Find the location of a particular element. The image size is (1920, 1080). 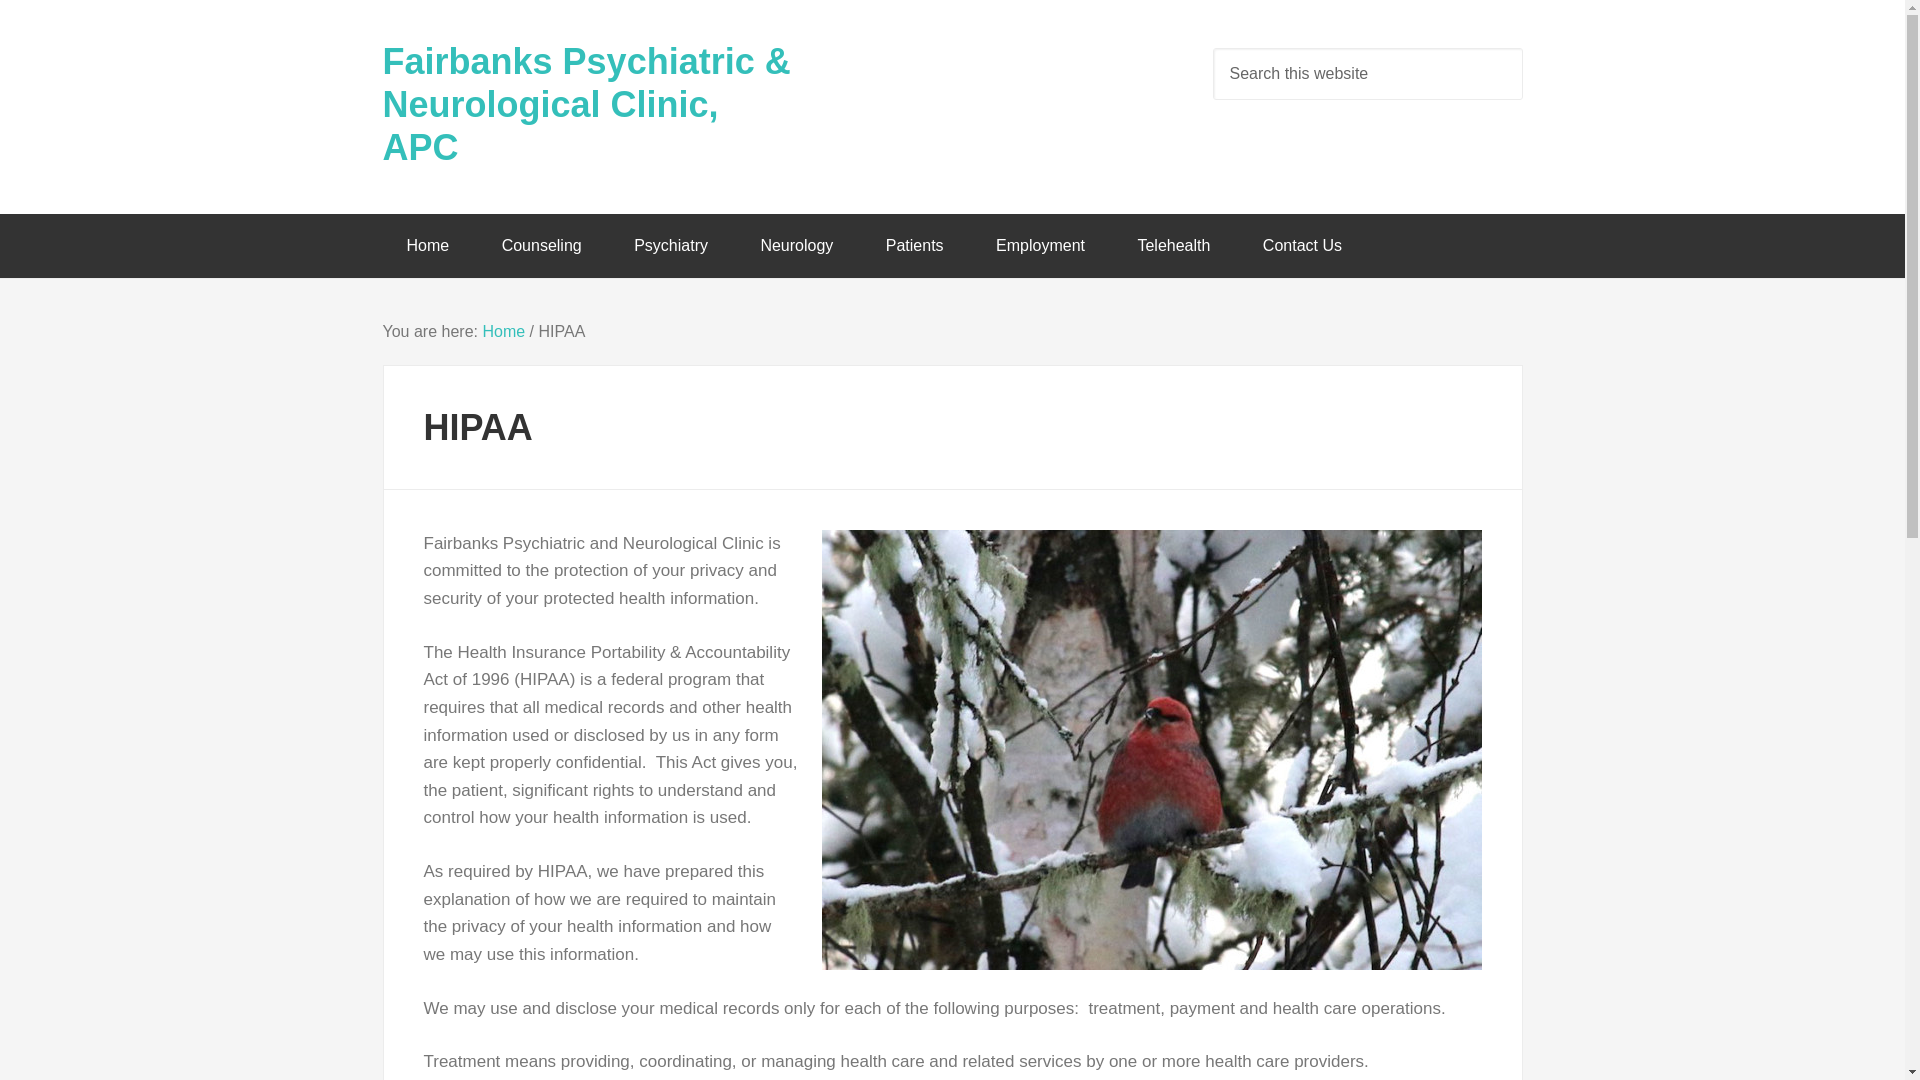

Telehealth is located at coordinates (1174, 245).